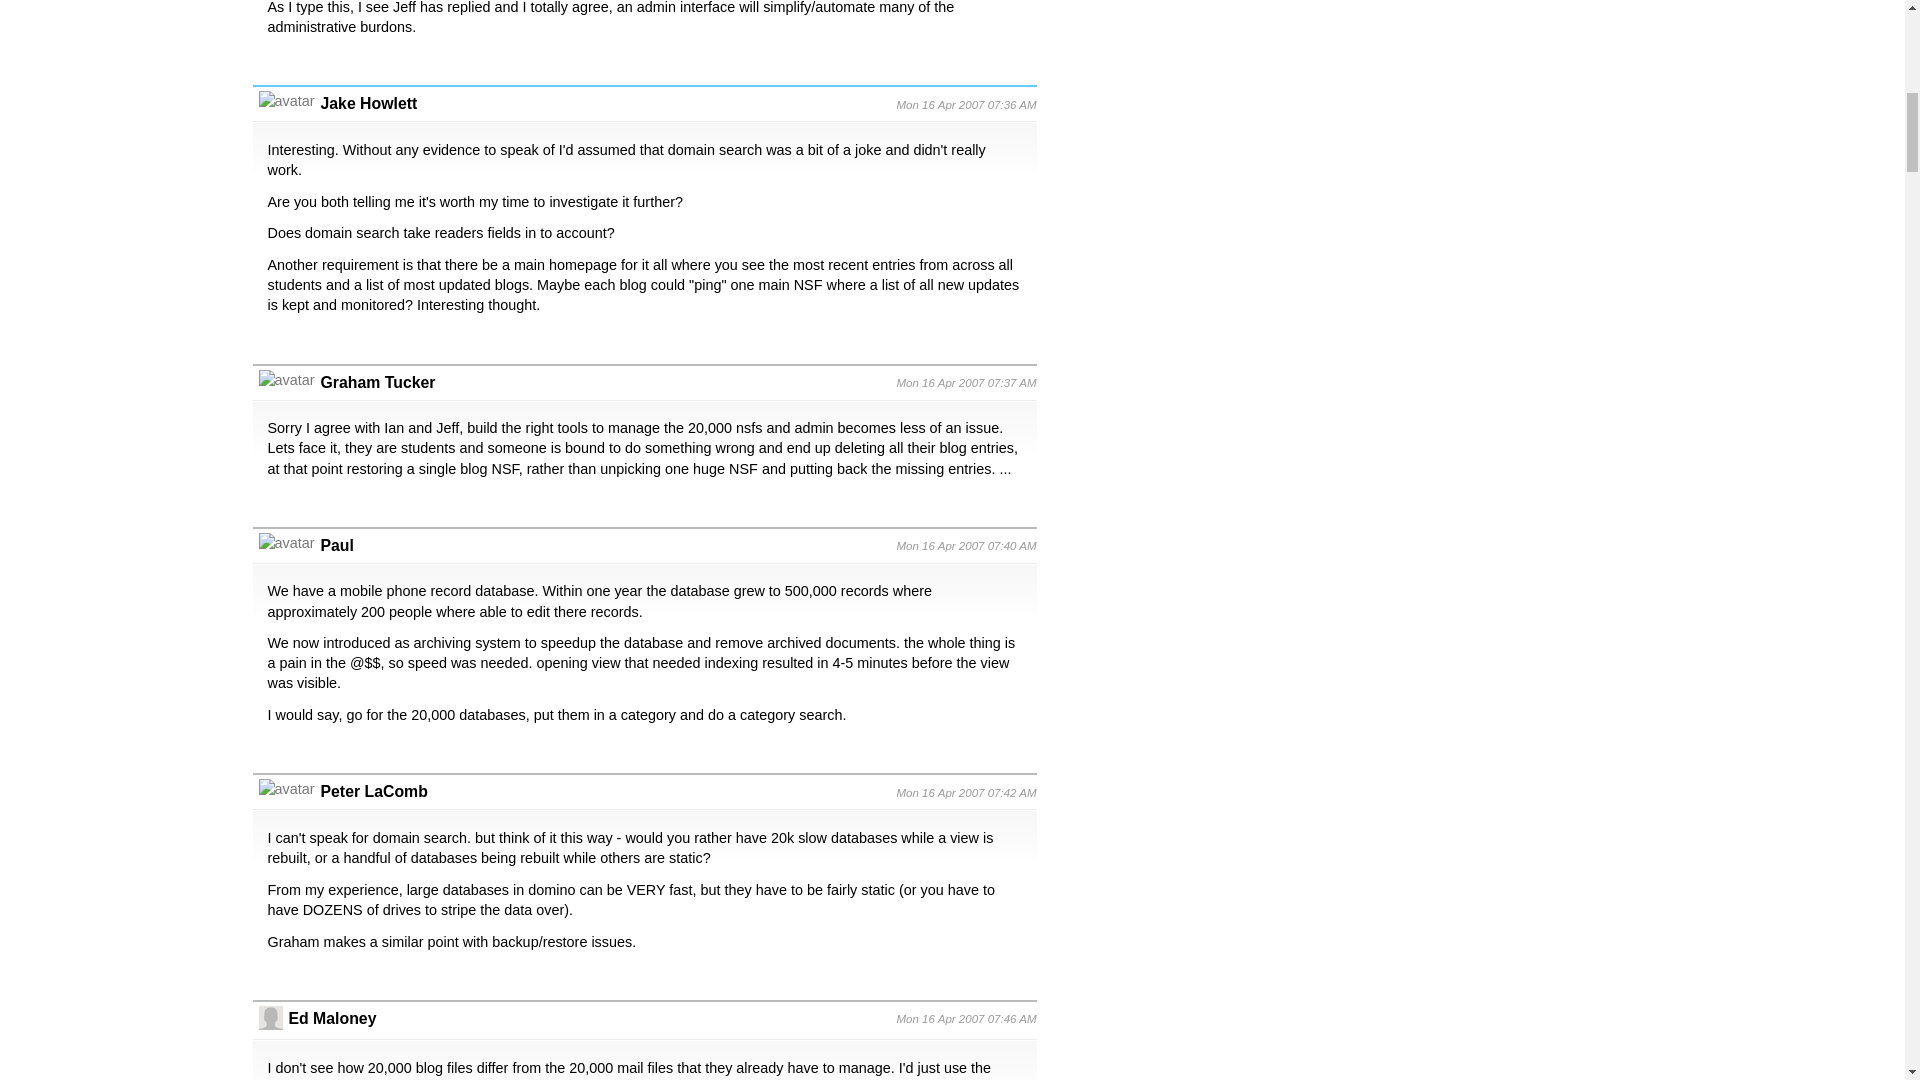 The width and height of the screenshot is (1920, 1080). I want to click on Paul, so click(336, 545).